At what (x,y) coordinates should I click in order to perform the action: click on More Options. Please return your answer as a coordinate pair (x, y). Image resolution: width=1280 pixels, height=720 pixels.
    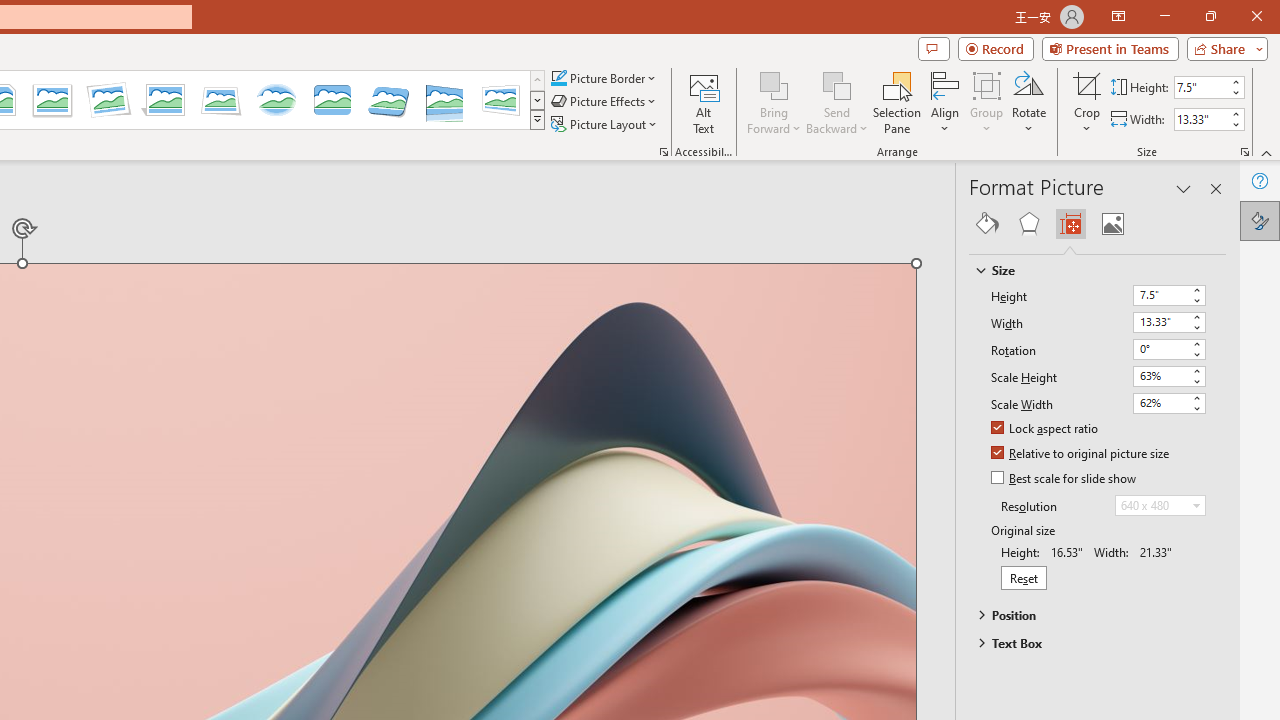
    Looking at the image, I should click on (1087, 121).